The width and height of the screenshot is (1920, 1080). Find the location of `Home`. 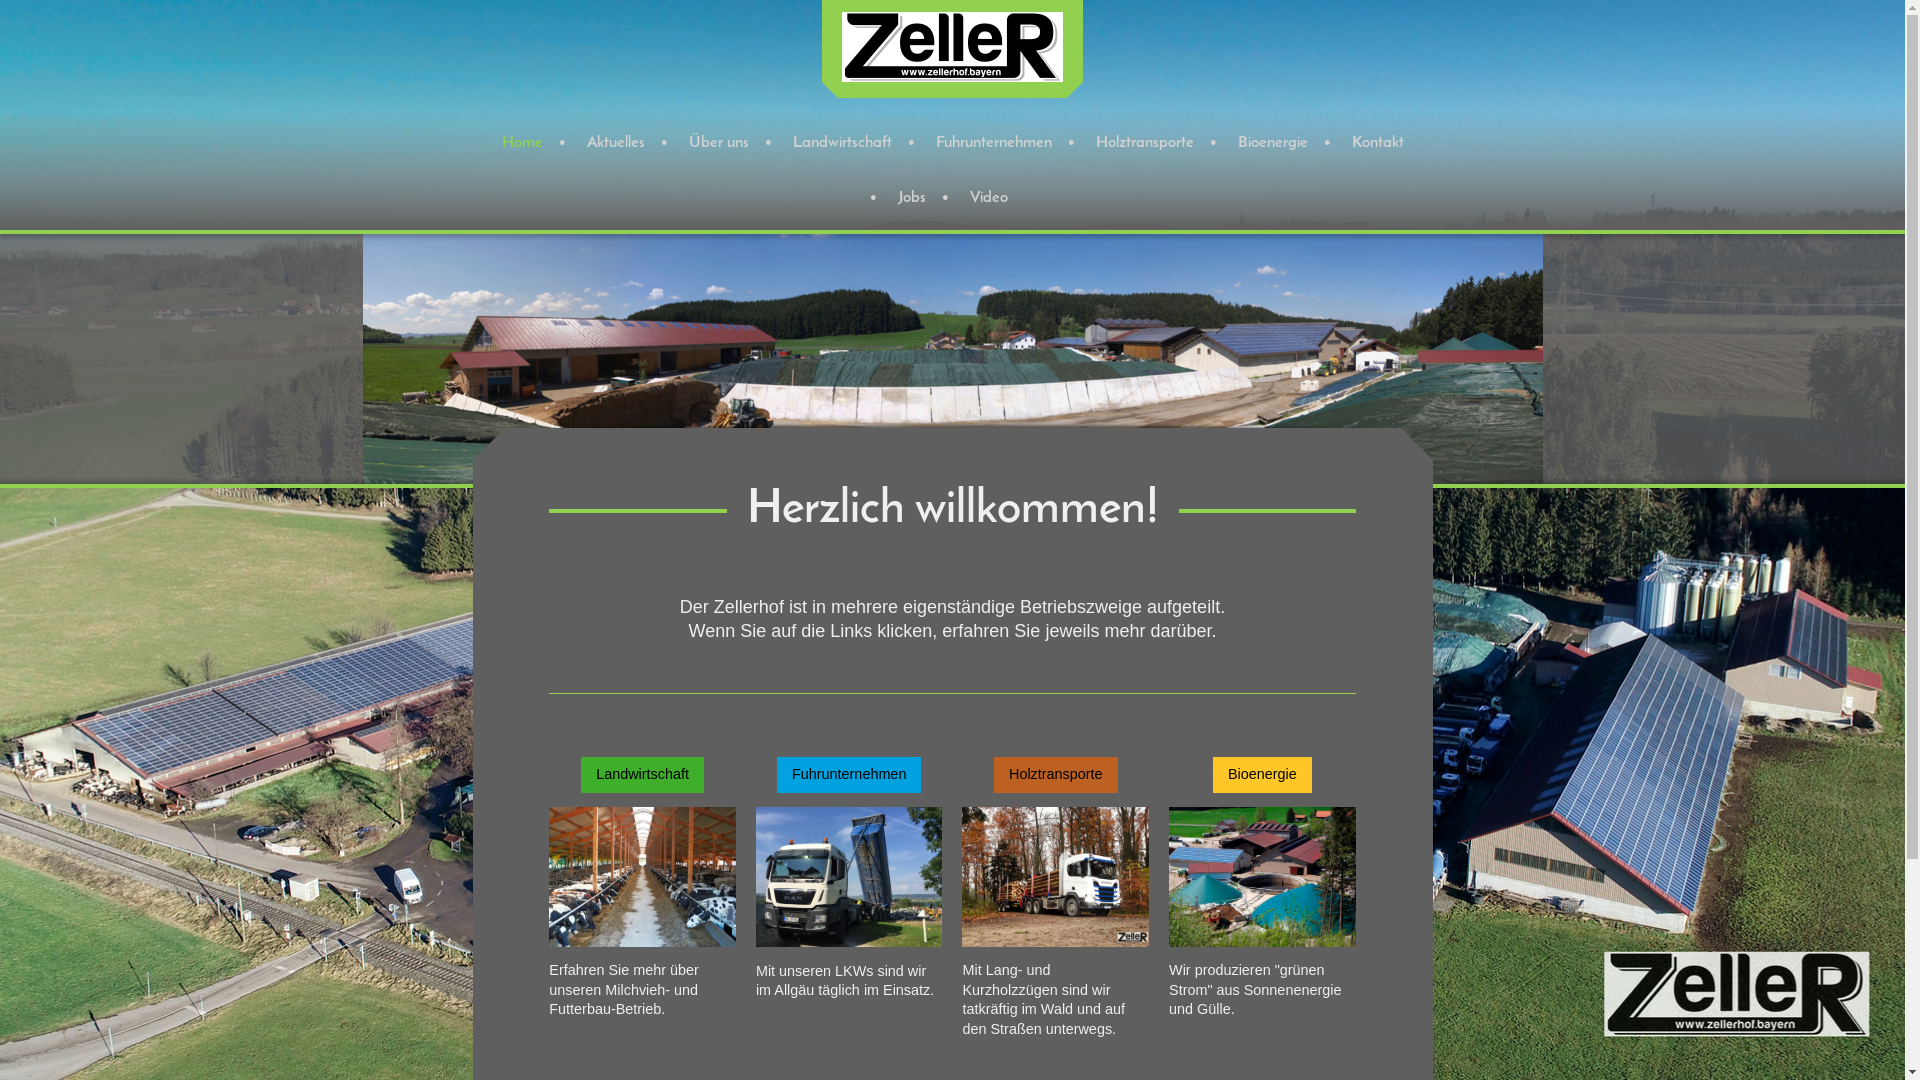

Home is located at coordinates (522, 144).